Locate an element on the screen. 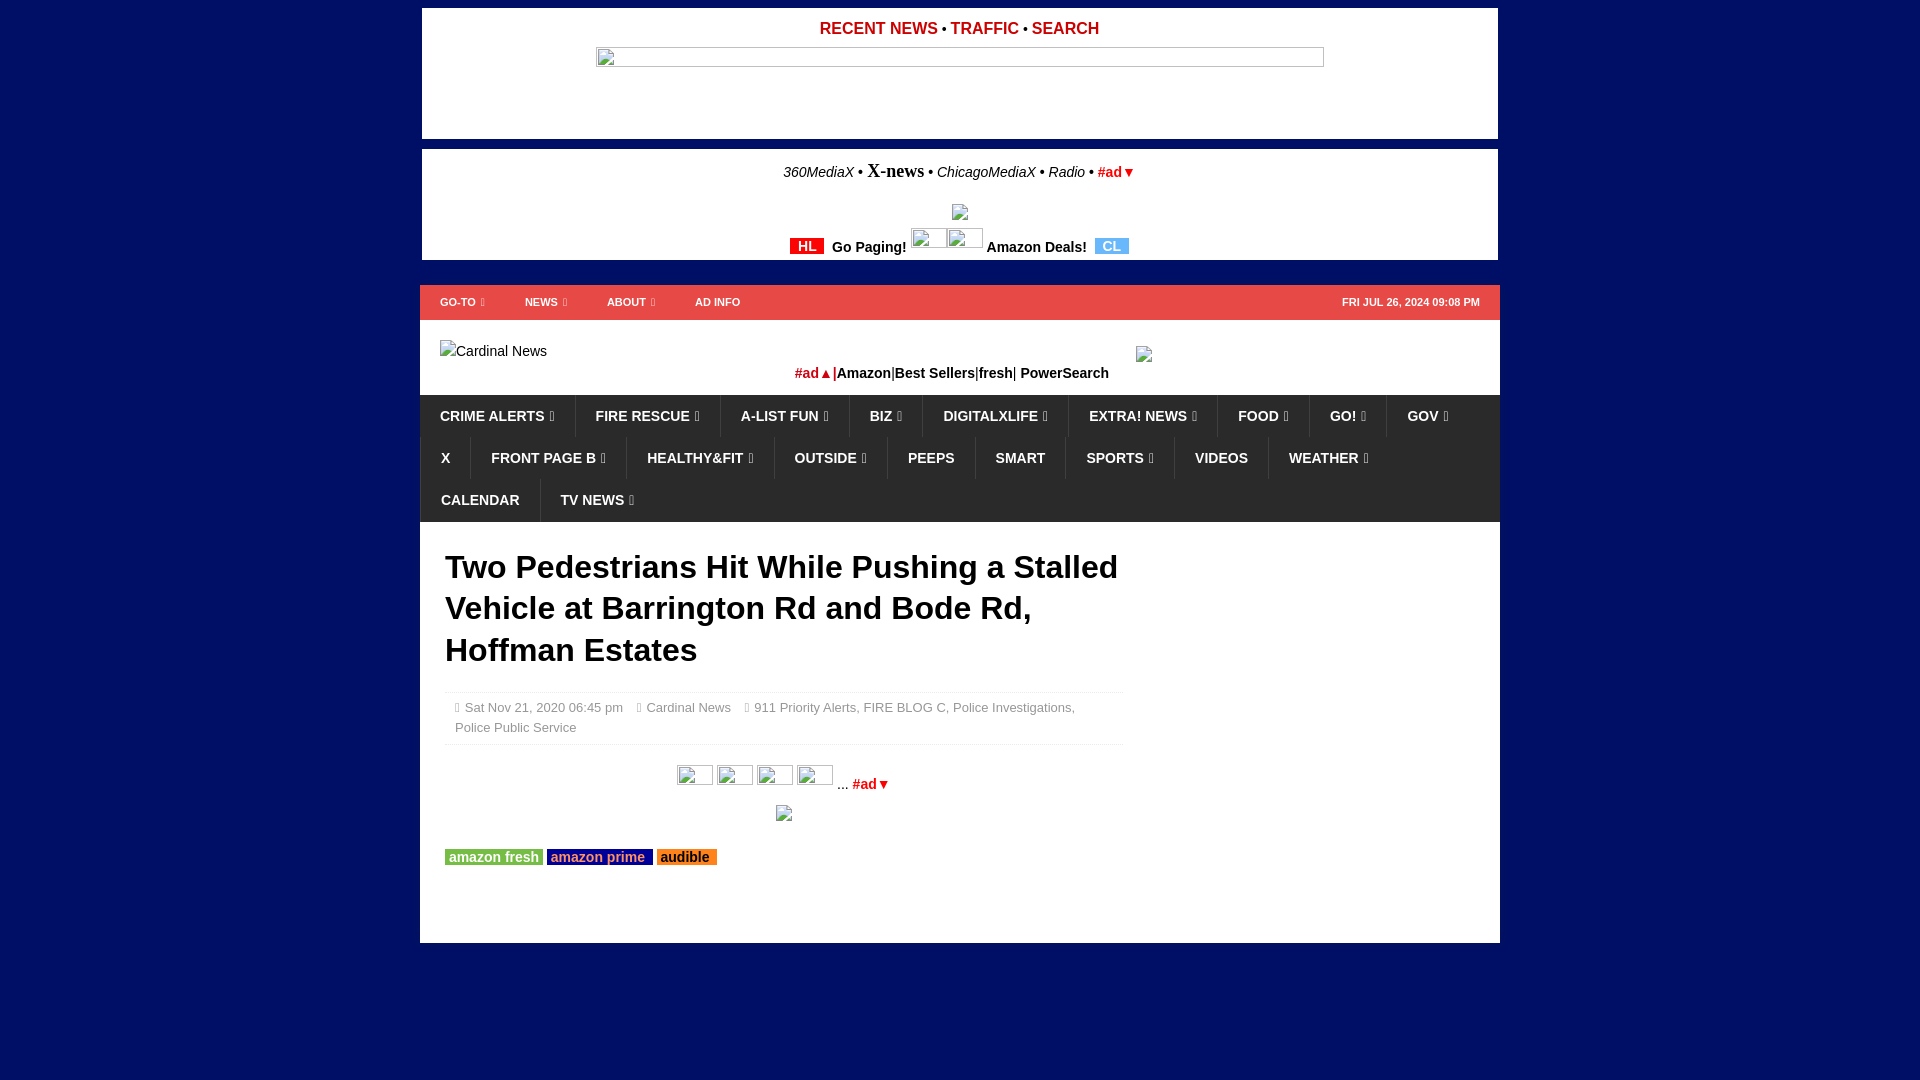 This screenshot has height=1080, width=1920. RECENT NEWS is located at coordinates (878, 28).